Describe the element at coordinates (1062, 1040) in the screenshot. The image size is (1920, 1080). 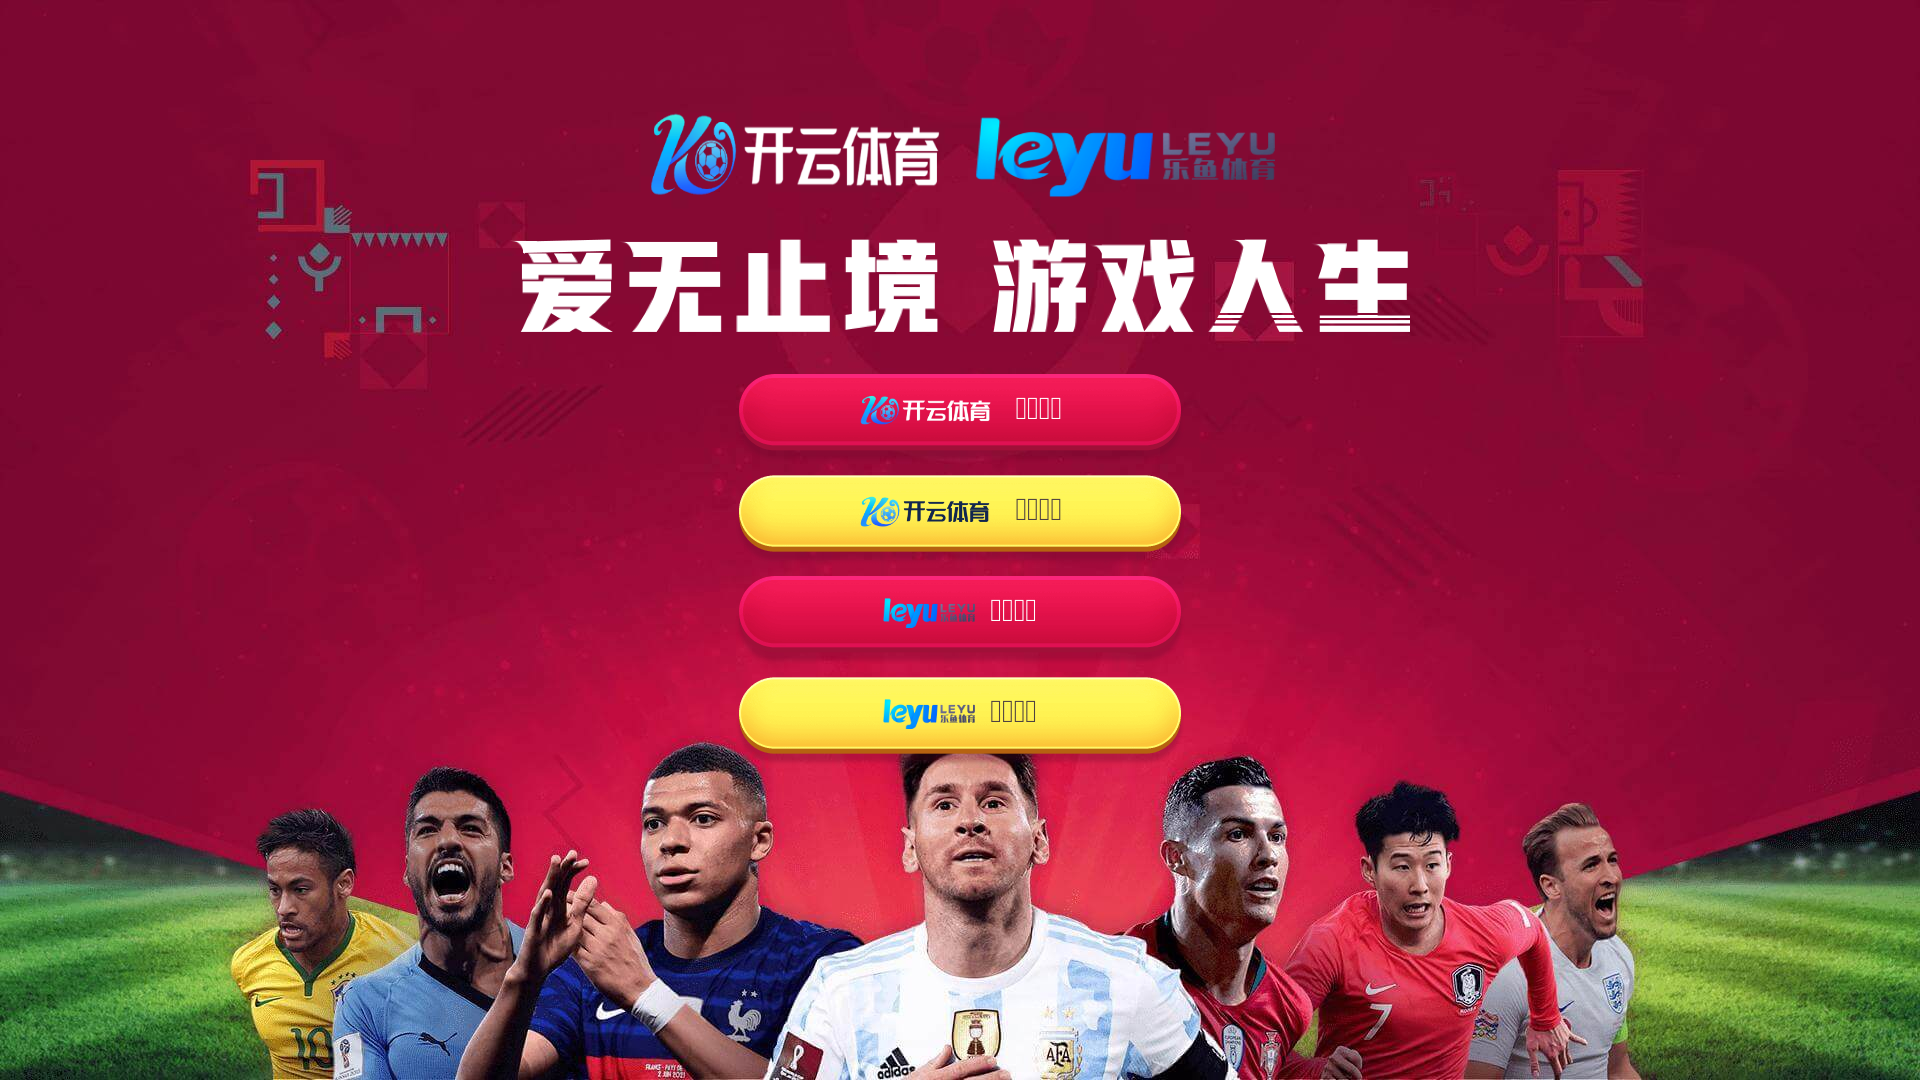
I see `sitemap` at that location.